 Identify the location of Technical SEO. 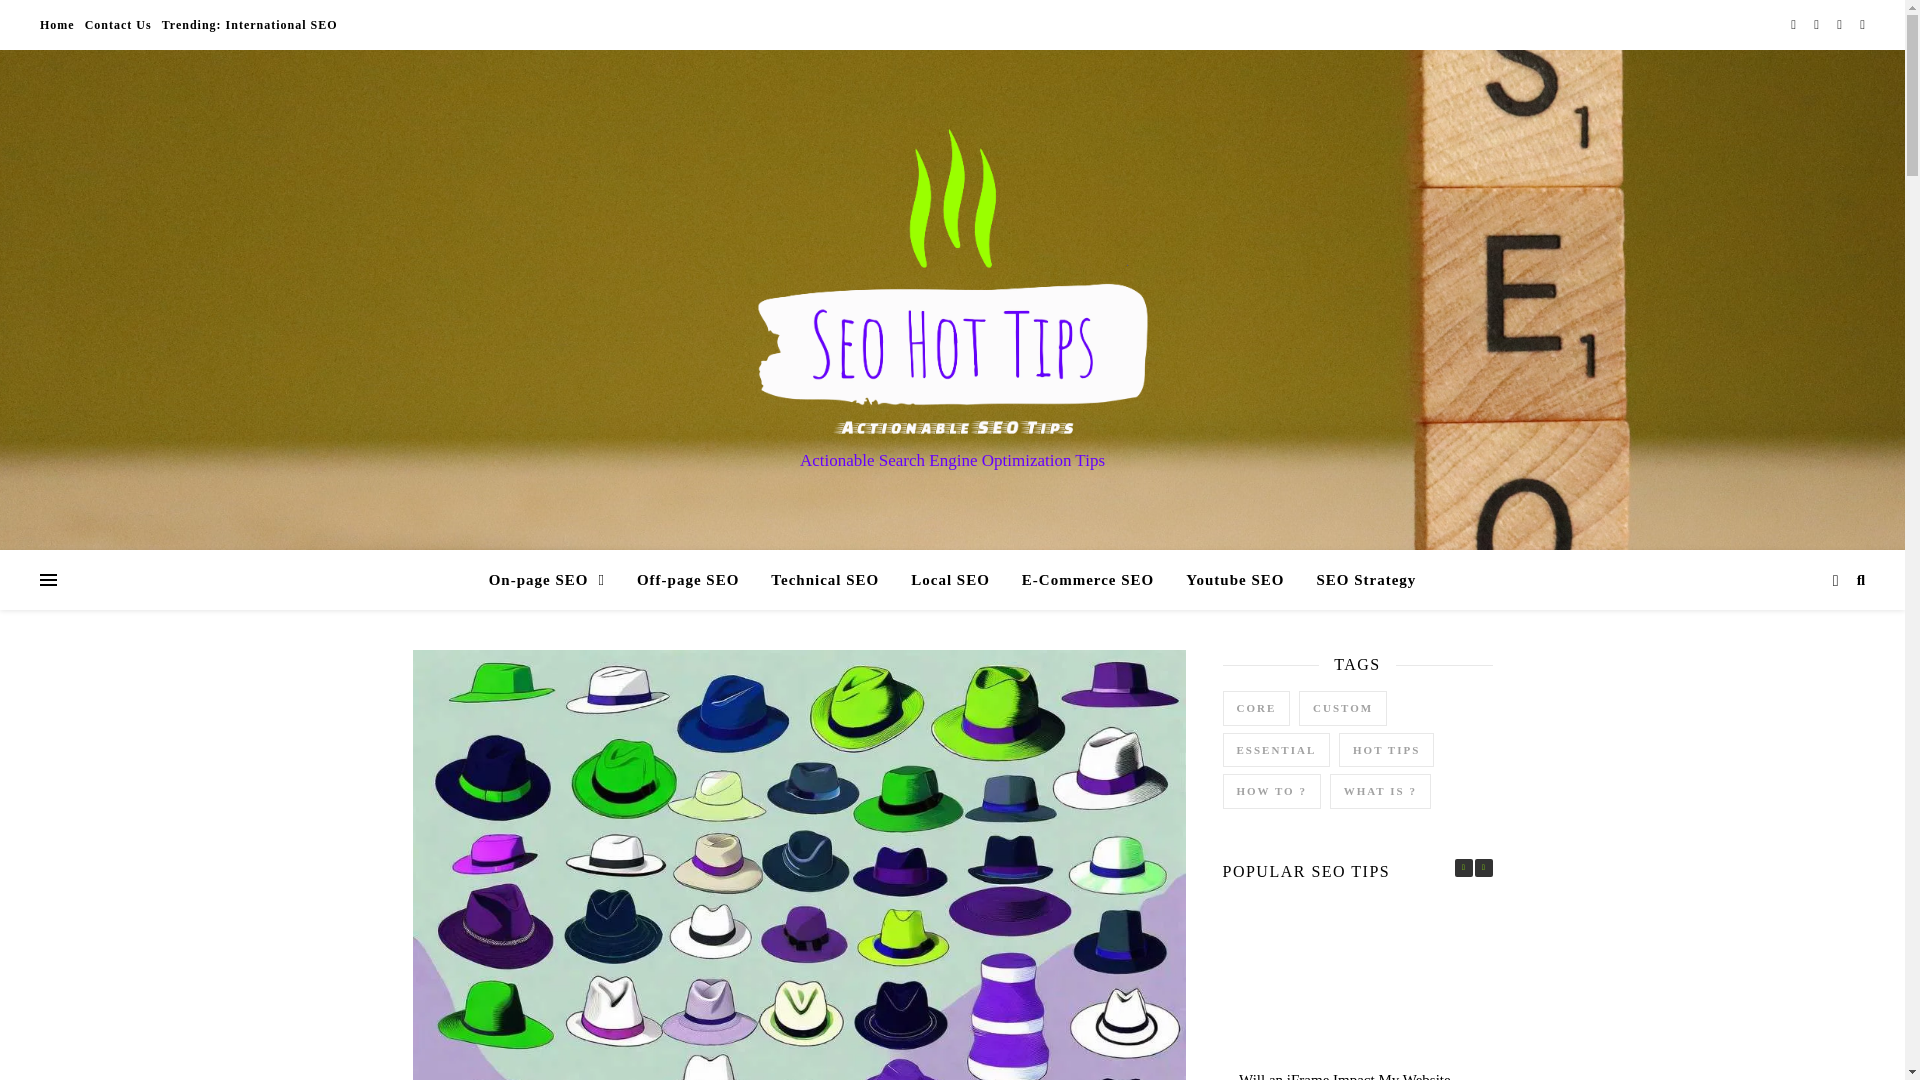
(824, 580).